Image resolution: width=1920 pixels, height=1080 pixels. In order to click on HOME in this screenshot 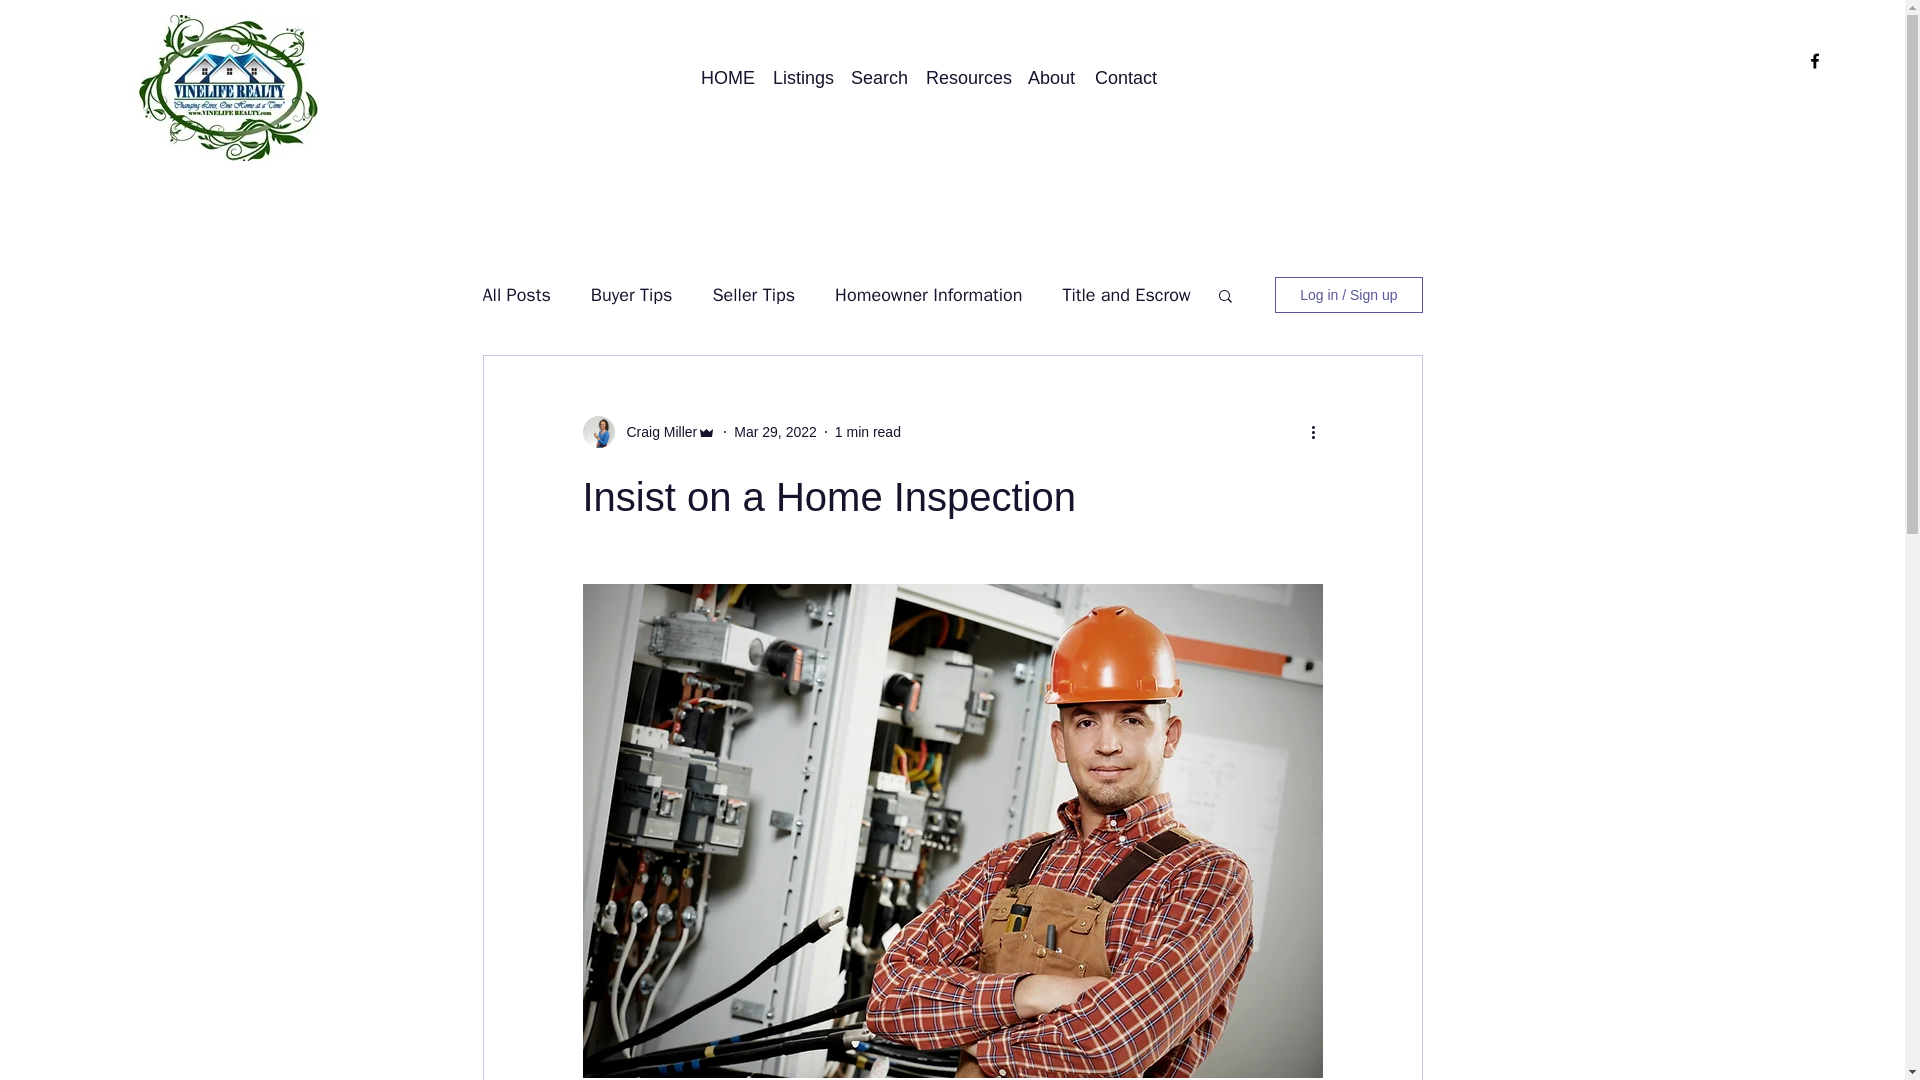, I will do `click(726, 77)`.